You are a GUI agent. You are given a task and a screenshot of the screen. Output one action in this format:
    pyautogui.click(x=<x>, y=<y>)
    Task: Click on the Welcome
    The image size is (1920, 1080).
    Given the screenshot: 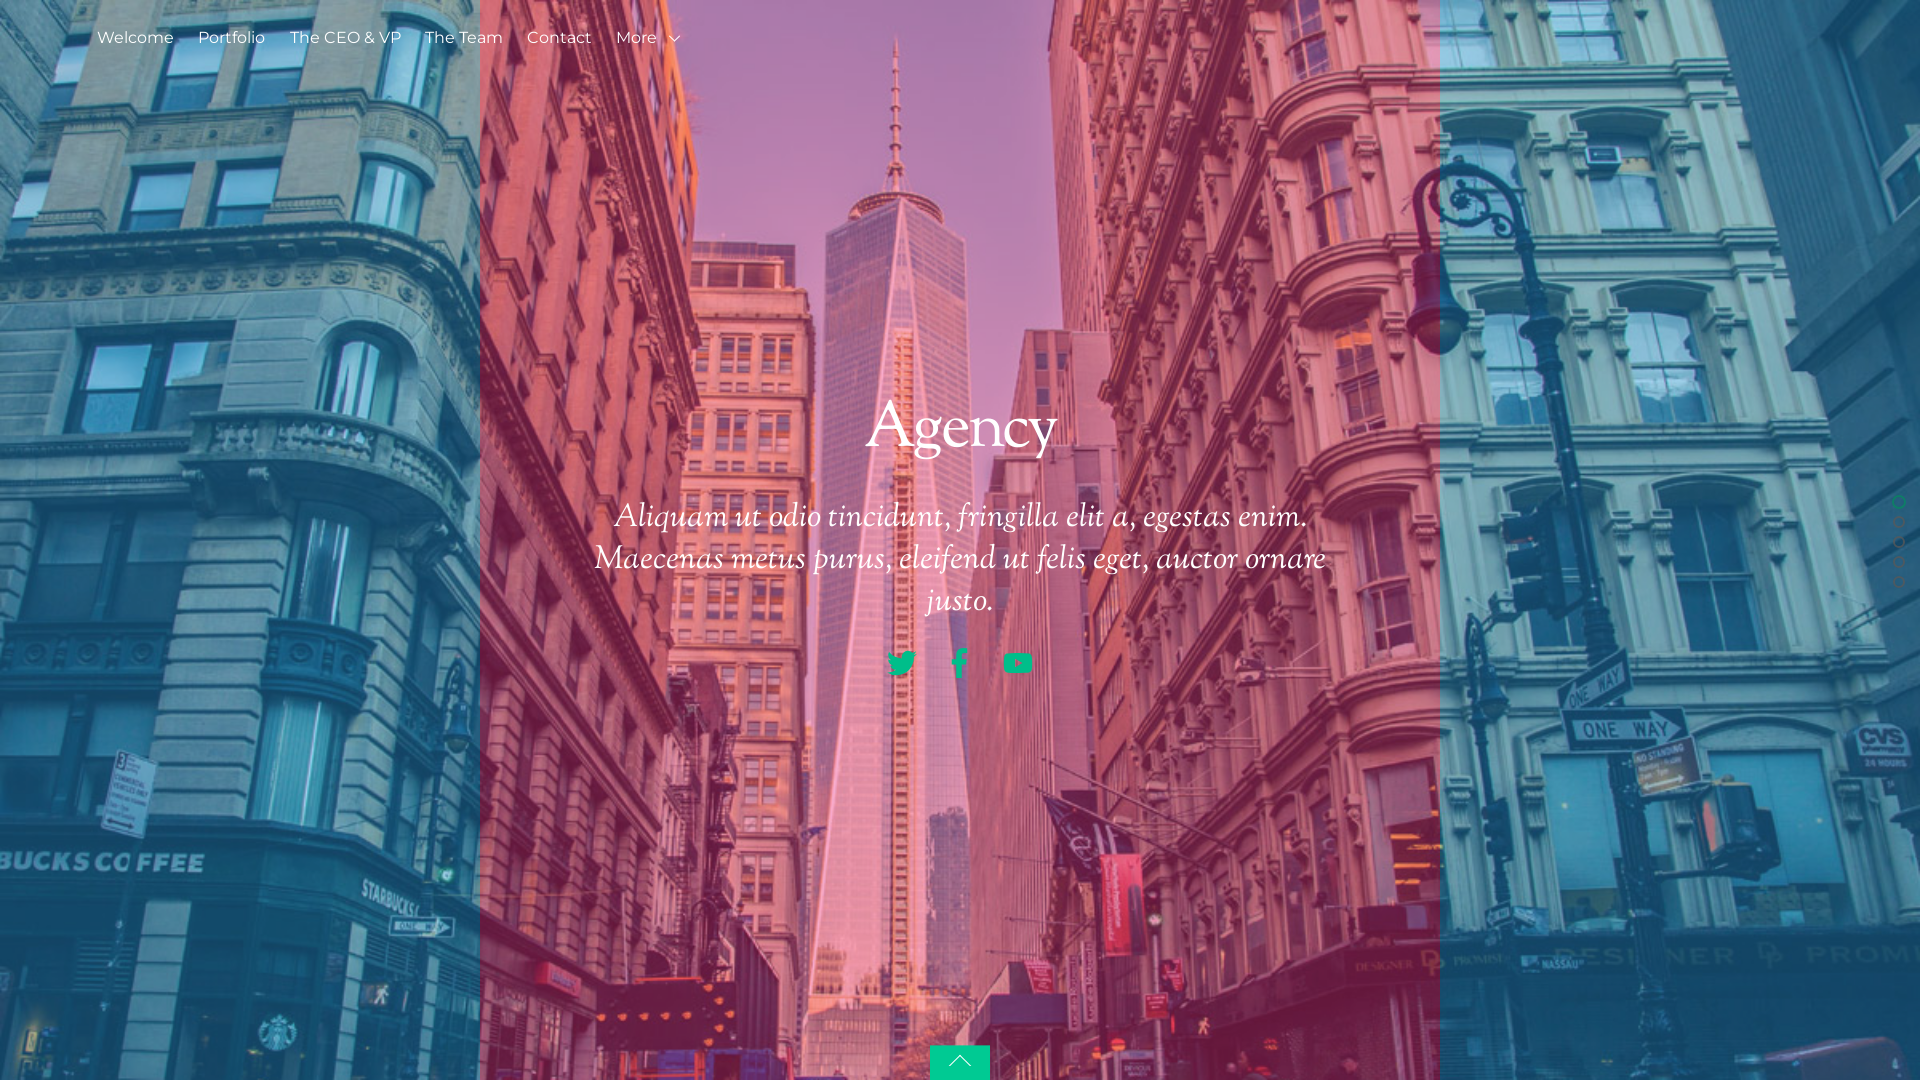 What is the action you would take?
    pyautogui.click(x=136, y=42)
    